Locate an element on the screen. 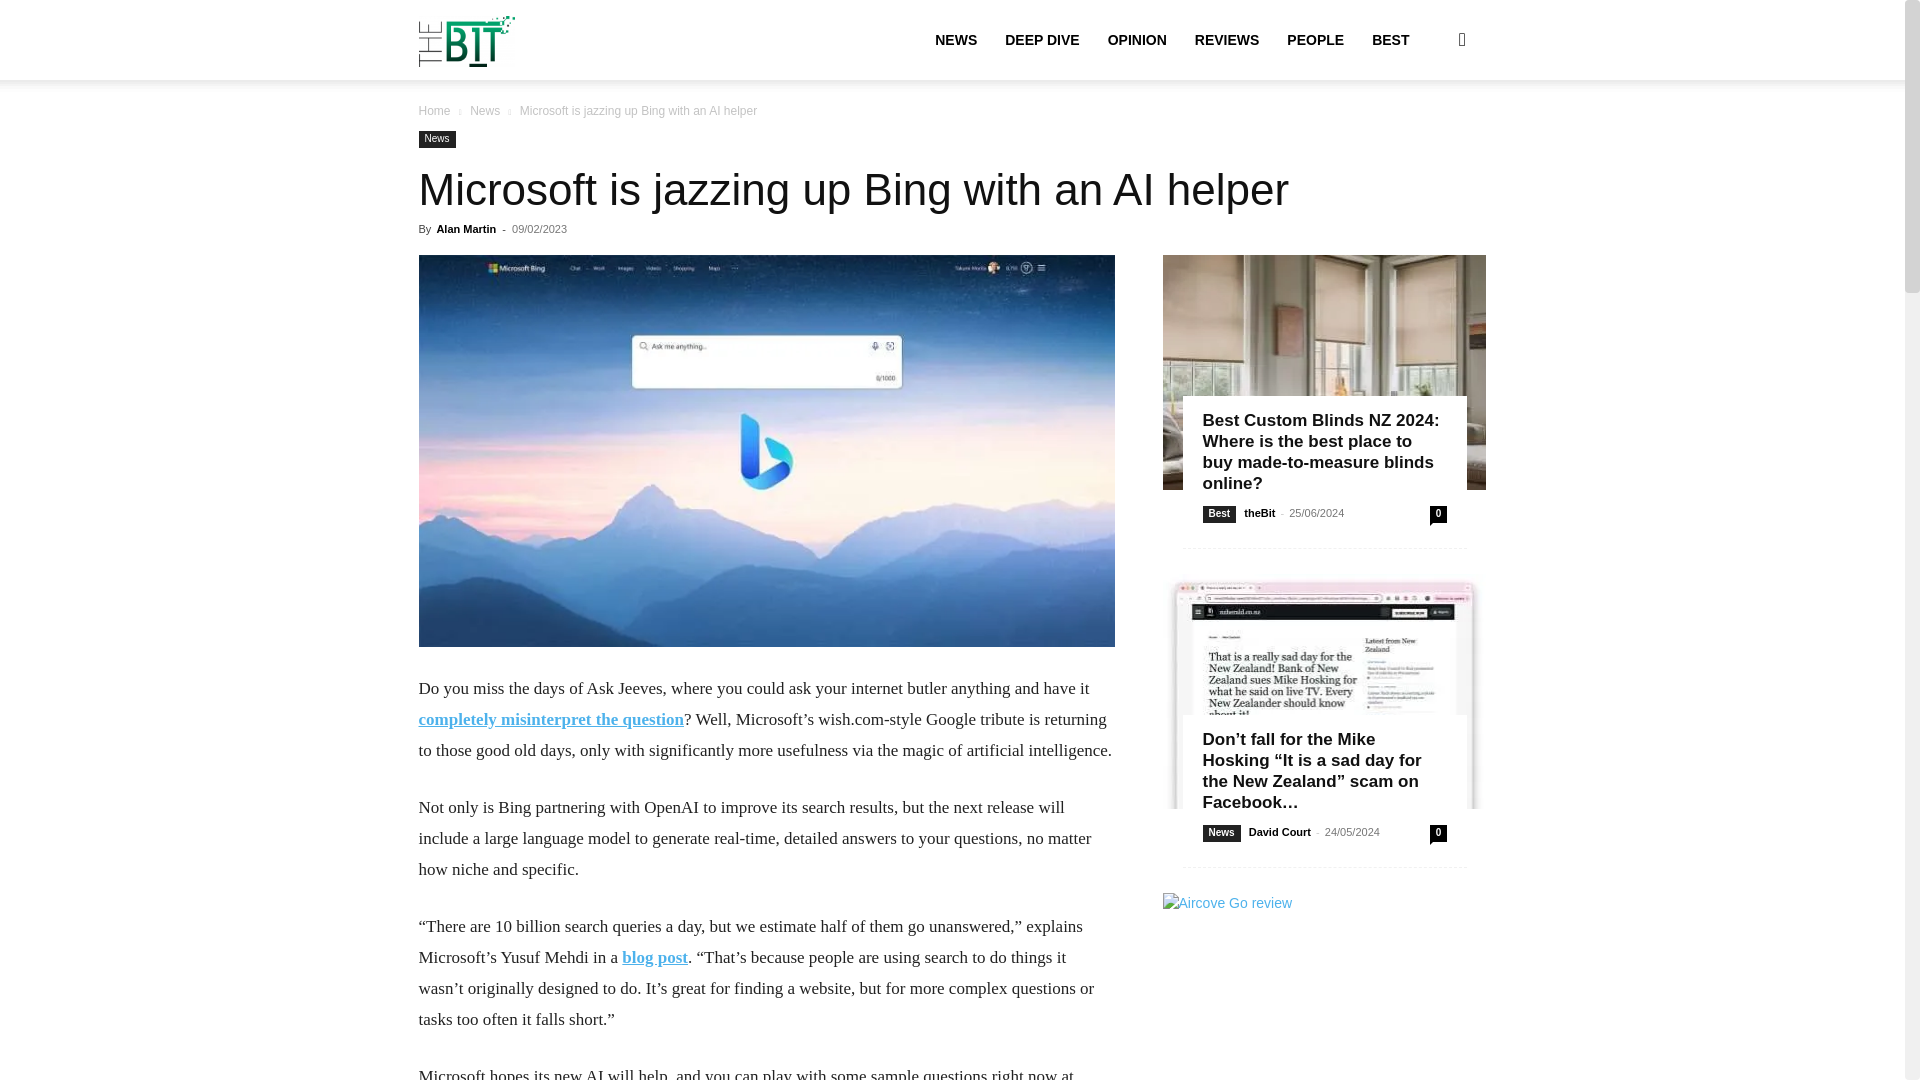 The height and width of the screenshot is (1080, 1920). Alan Martin is located at coordinates (465, 228).